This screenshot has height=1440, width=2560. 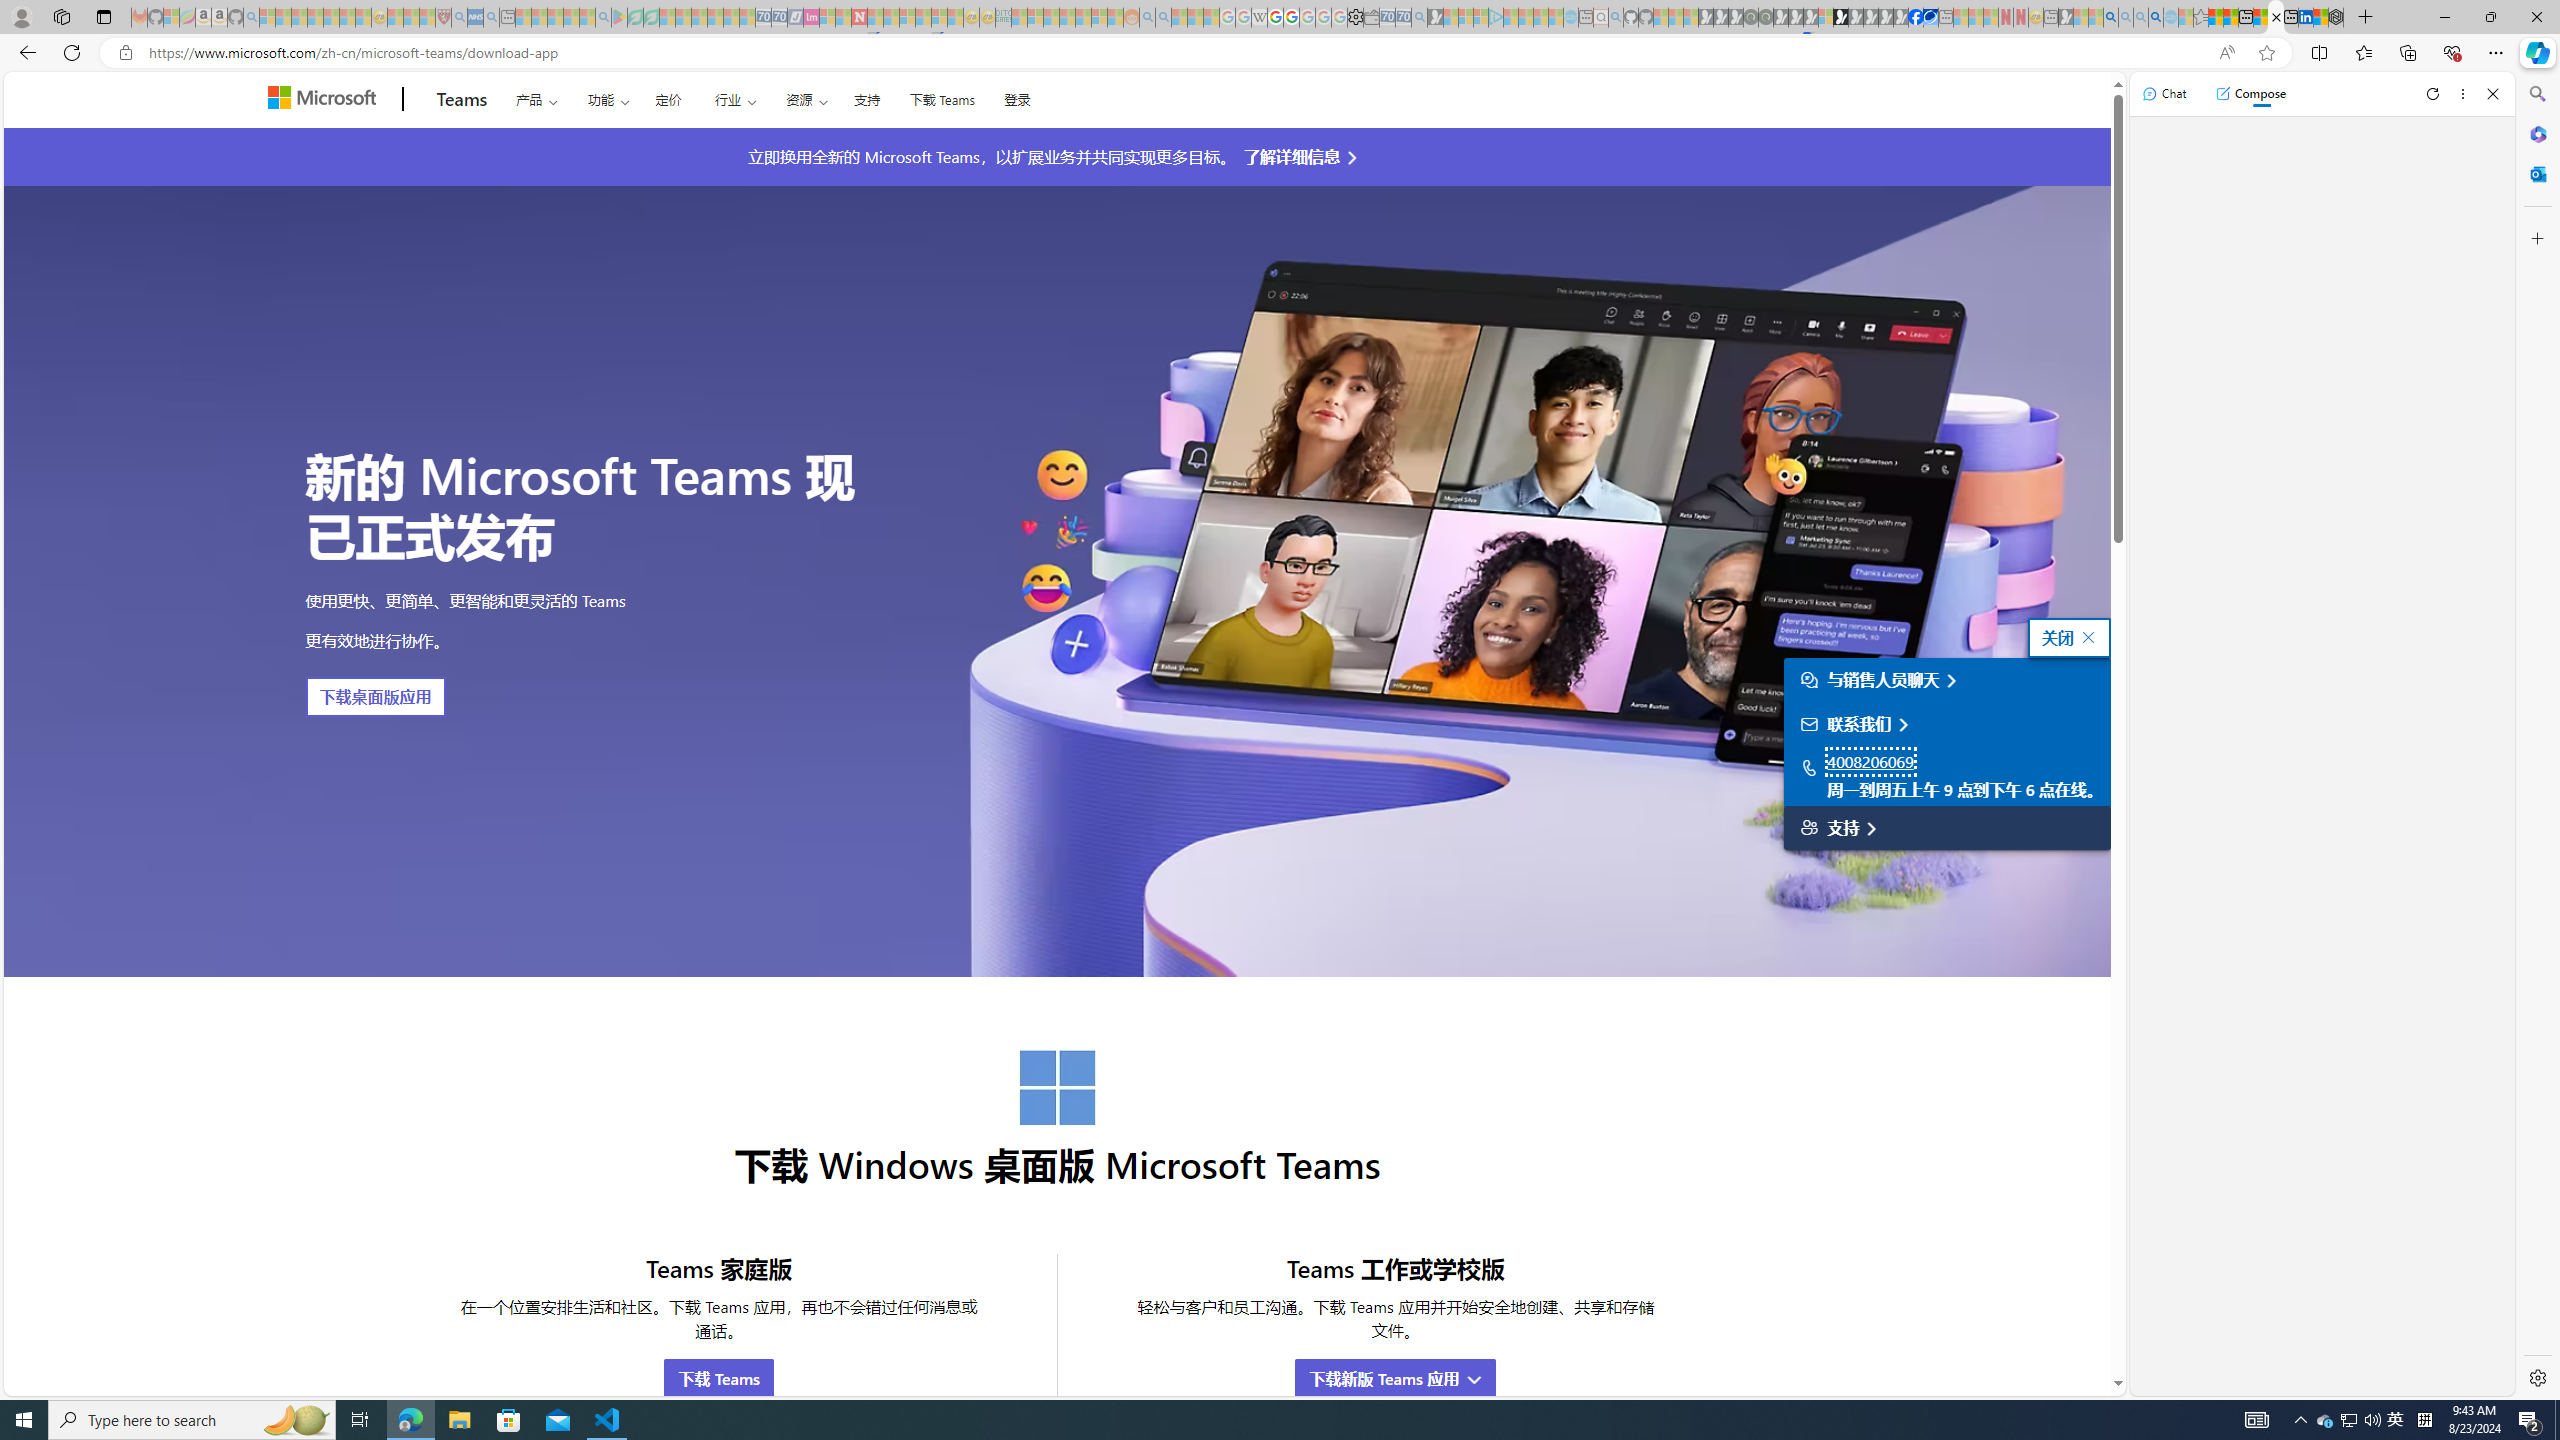 What do you see at coordinates (779, 17) in the screenshot?
I see `Cheap Hotels - Save70.com - Sleeping` at bounding box center [779, 17].